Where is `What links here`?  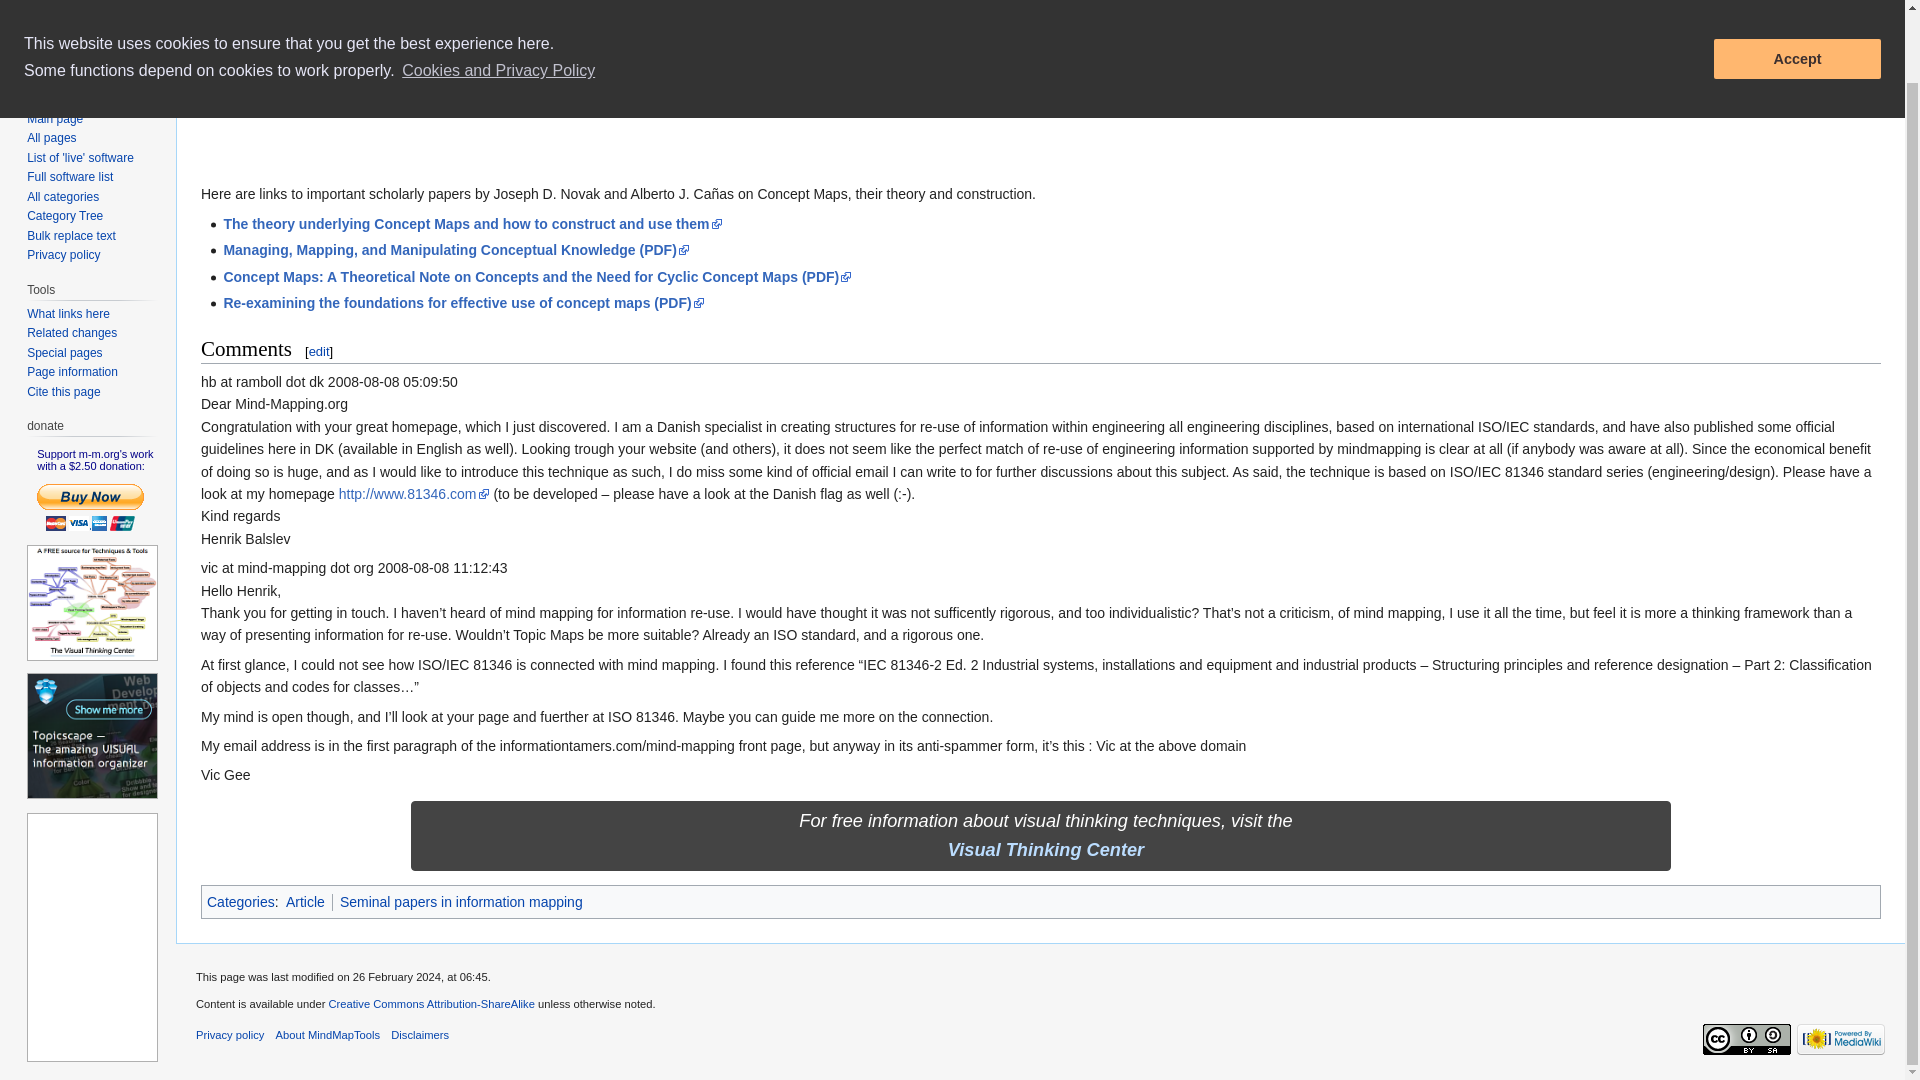 What links here is located at coordinates (68, 313).